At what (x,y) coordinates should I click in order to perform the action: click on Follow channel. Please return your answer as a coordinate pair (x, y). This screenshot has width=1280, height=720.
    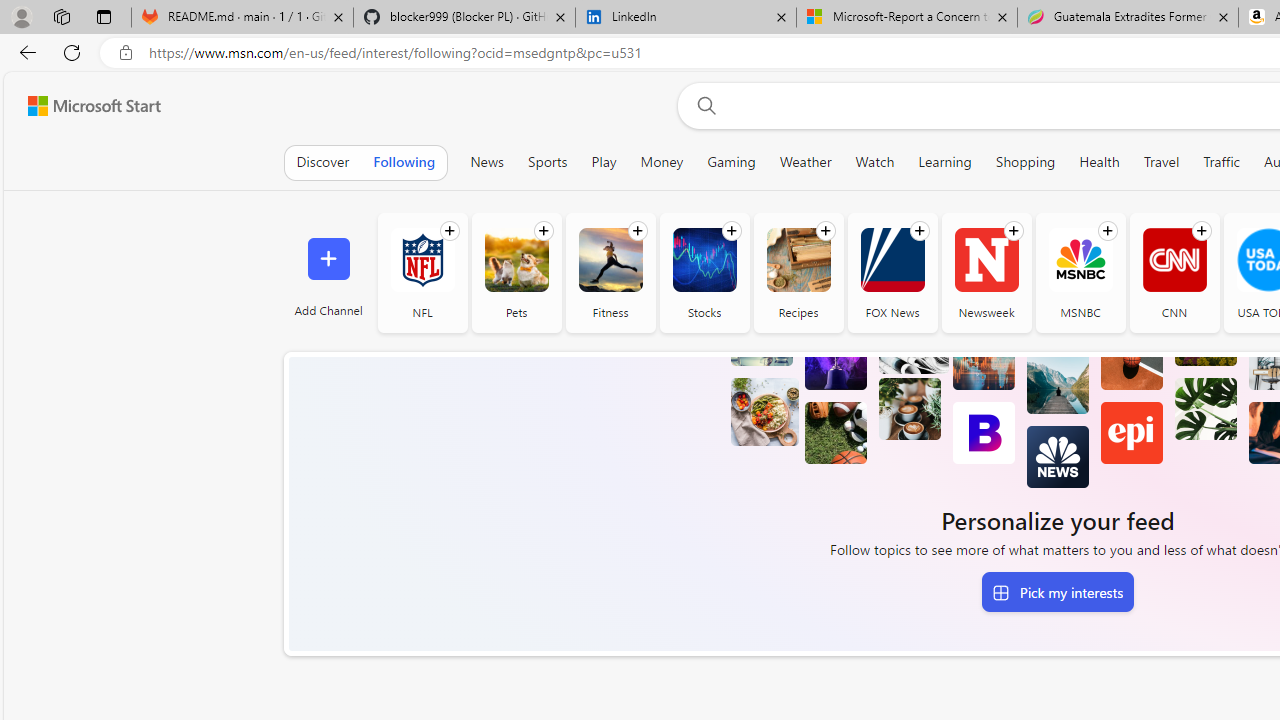
    Looking at the image, I should click on (1201, 231).